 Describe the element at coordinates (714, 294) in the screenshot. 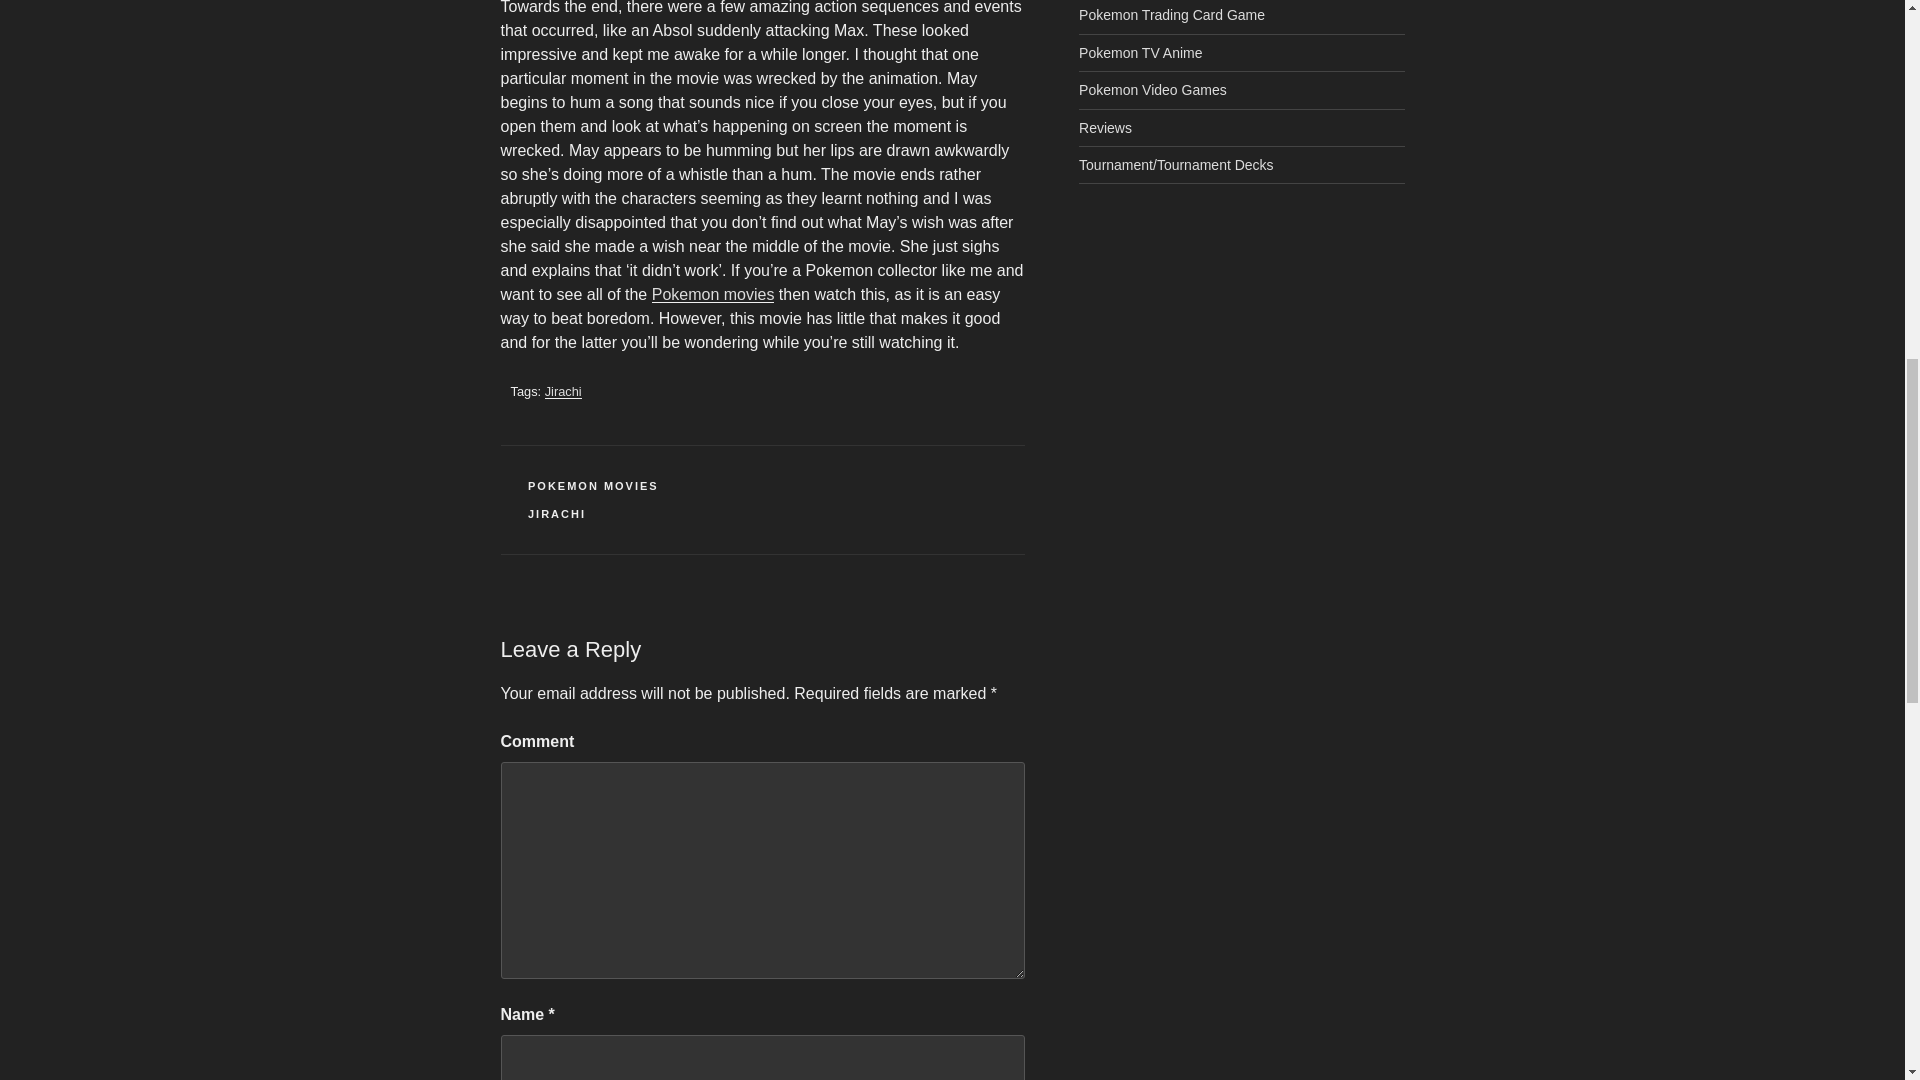

I see `Pokemon movies` at that location.